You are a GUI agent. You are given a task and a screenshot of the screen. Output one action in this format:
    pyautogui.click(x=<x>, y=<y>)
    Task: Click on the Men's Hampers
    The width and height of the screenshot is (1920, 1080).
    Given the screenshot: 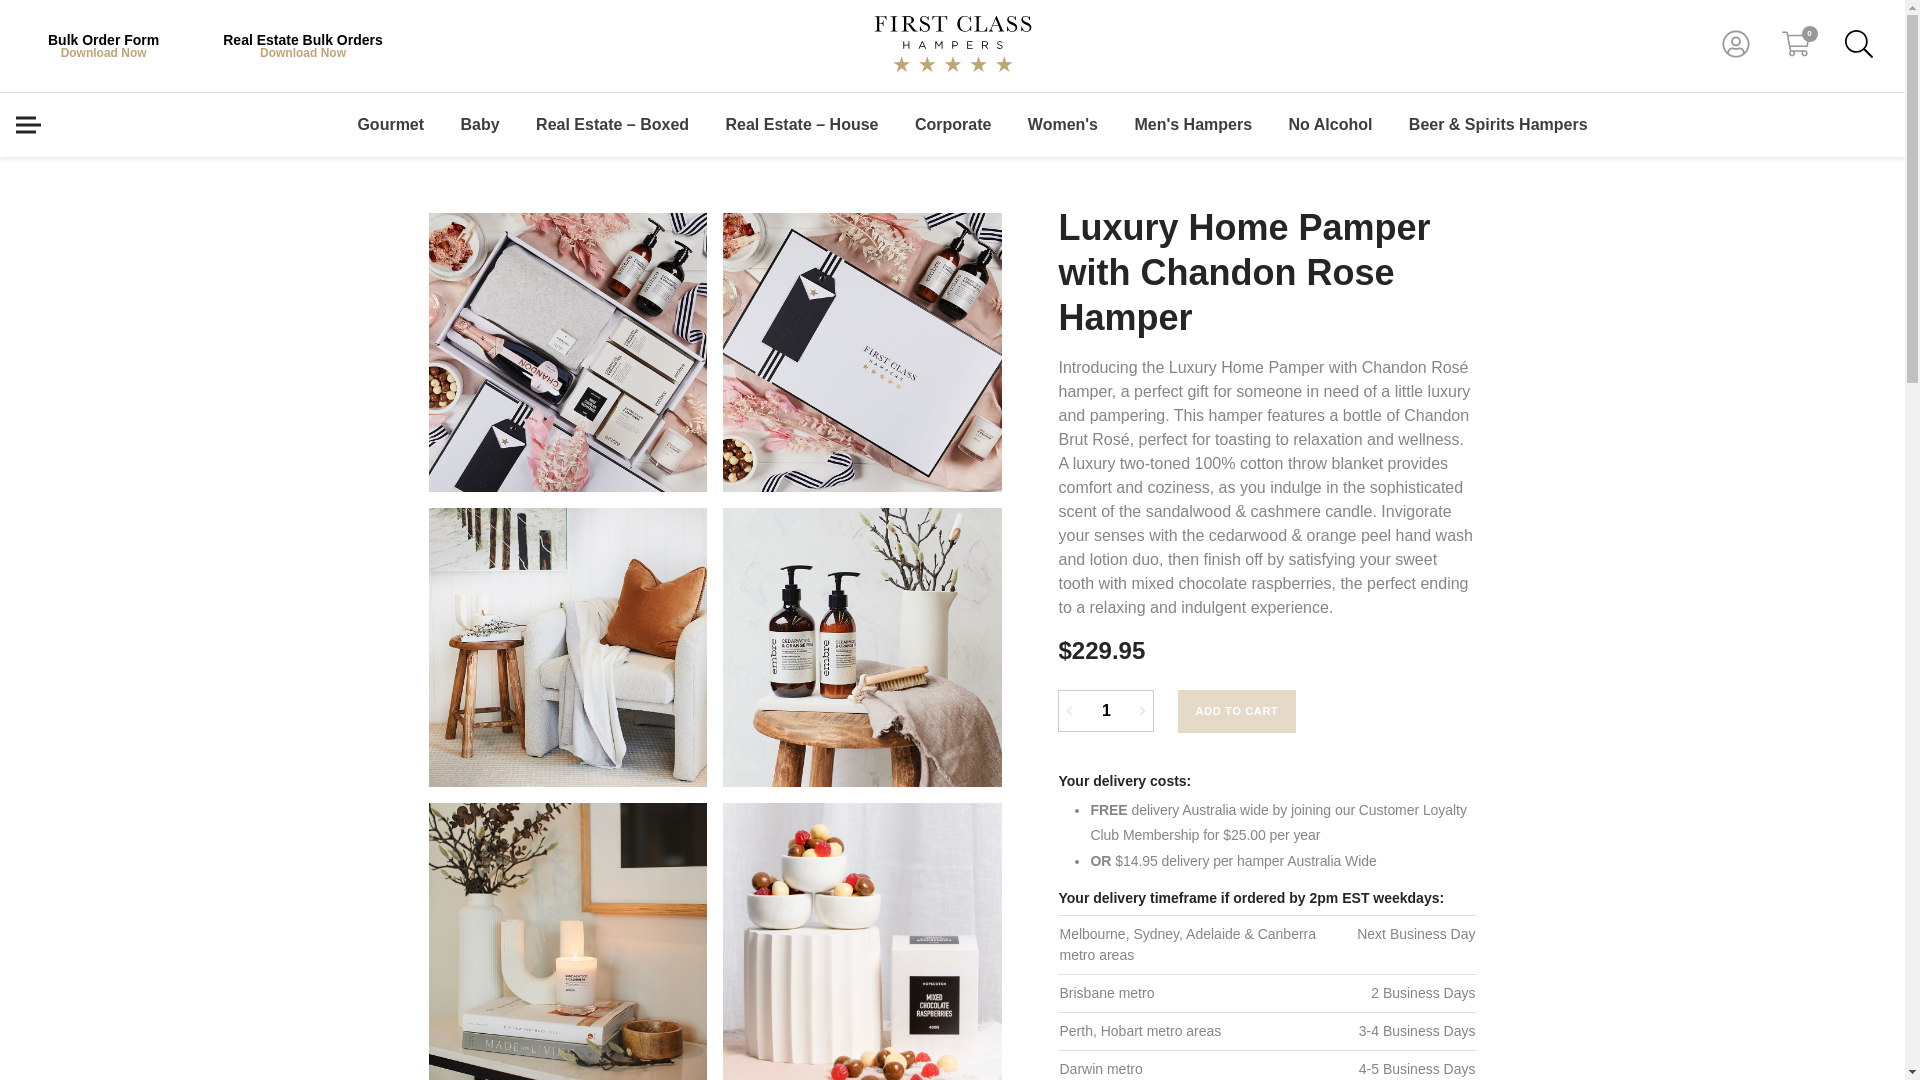 What is the action you would take?
    pyautogui.click(x=1192, y=124)
    